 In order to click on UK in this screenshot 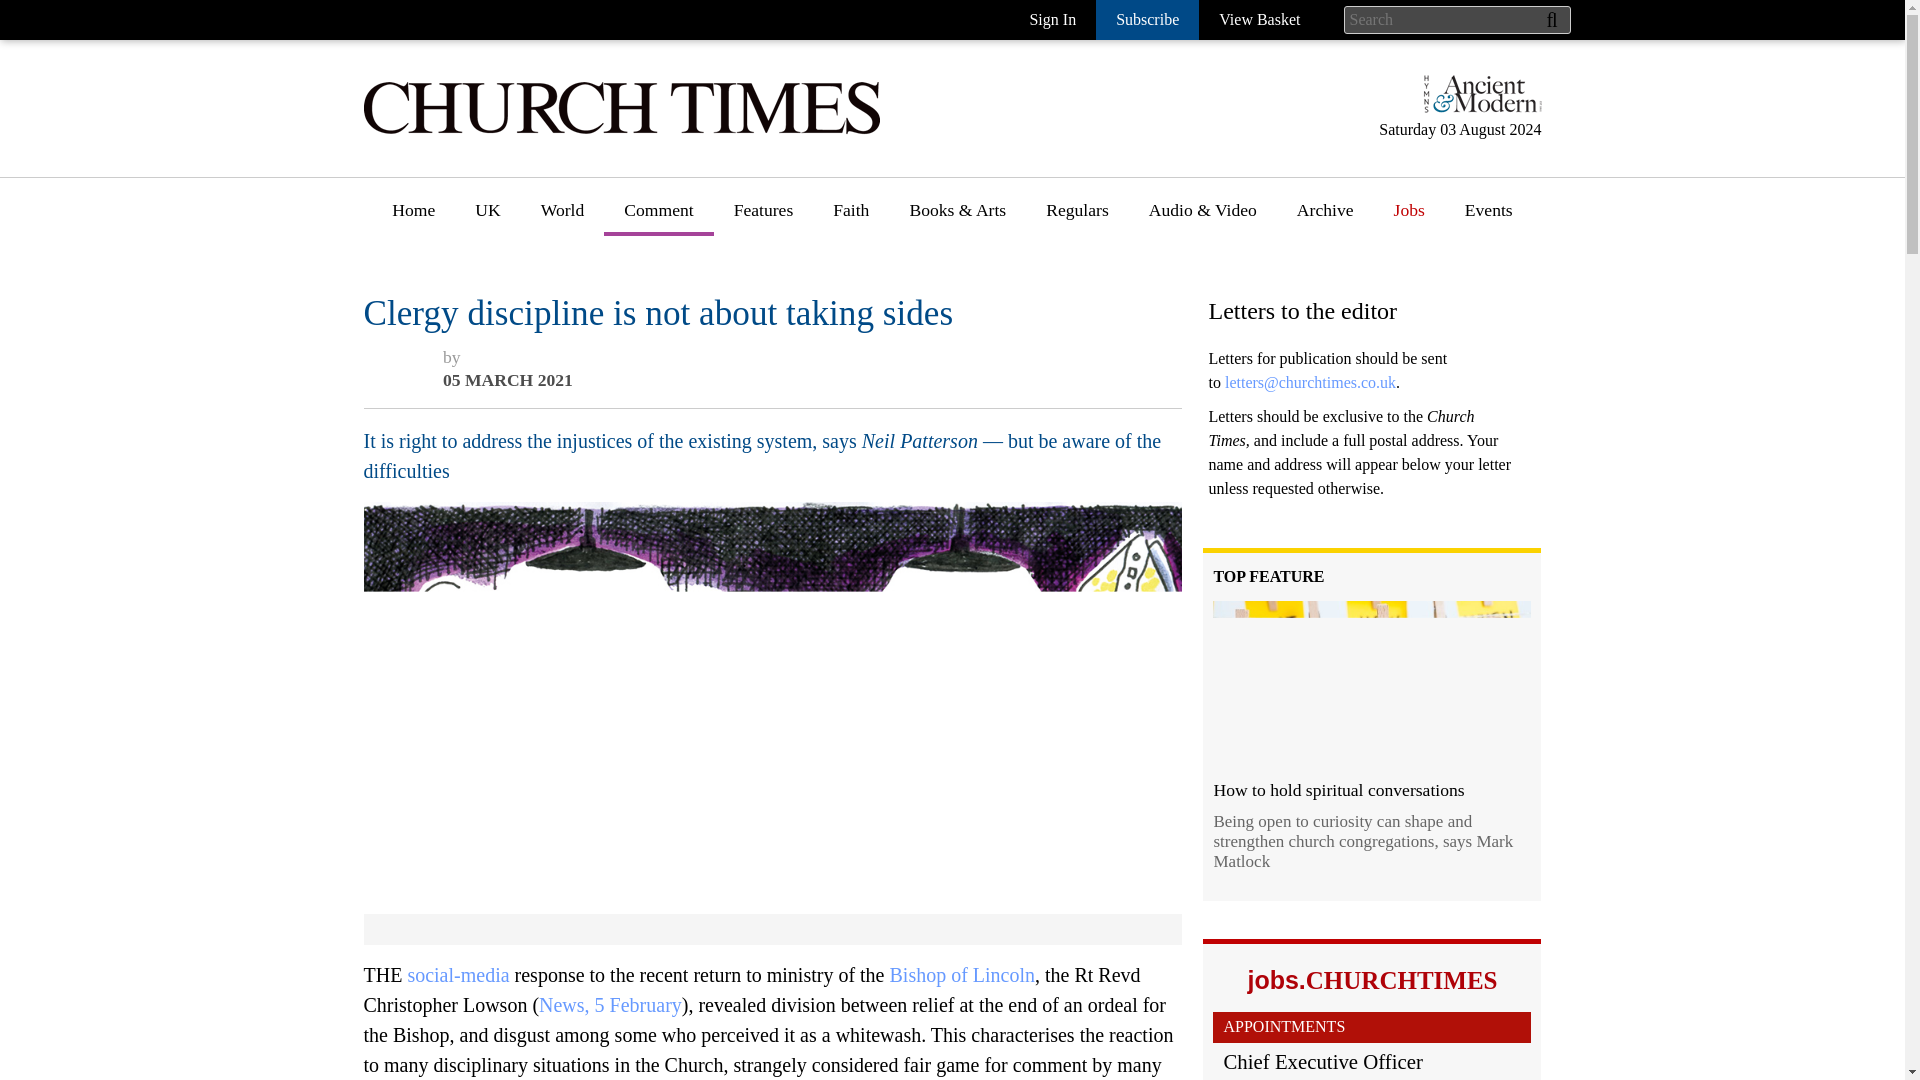, I will do `click(488, 217)`.